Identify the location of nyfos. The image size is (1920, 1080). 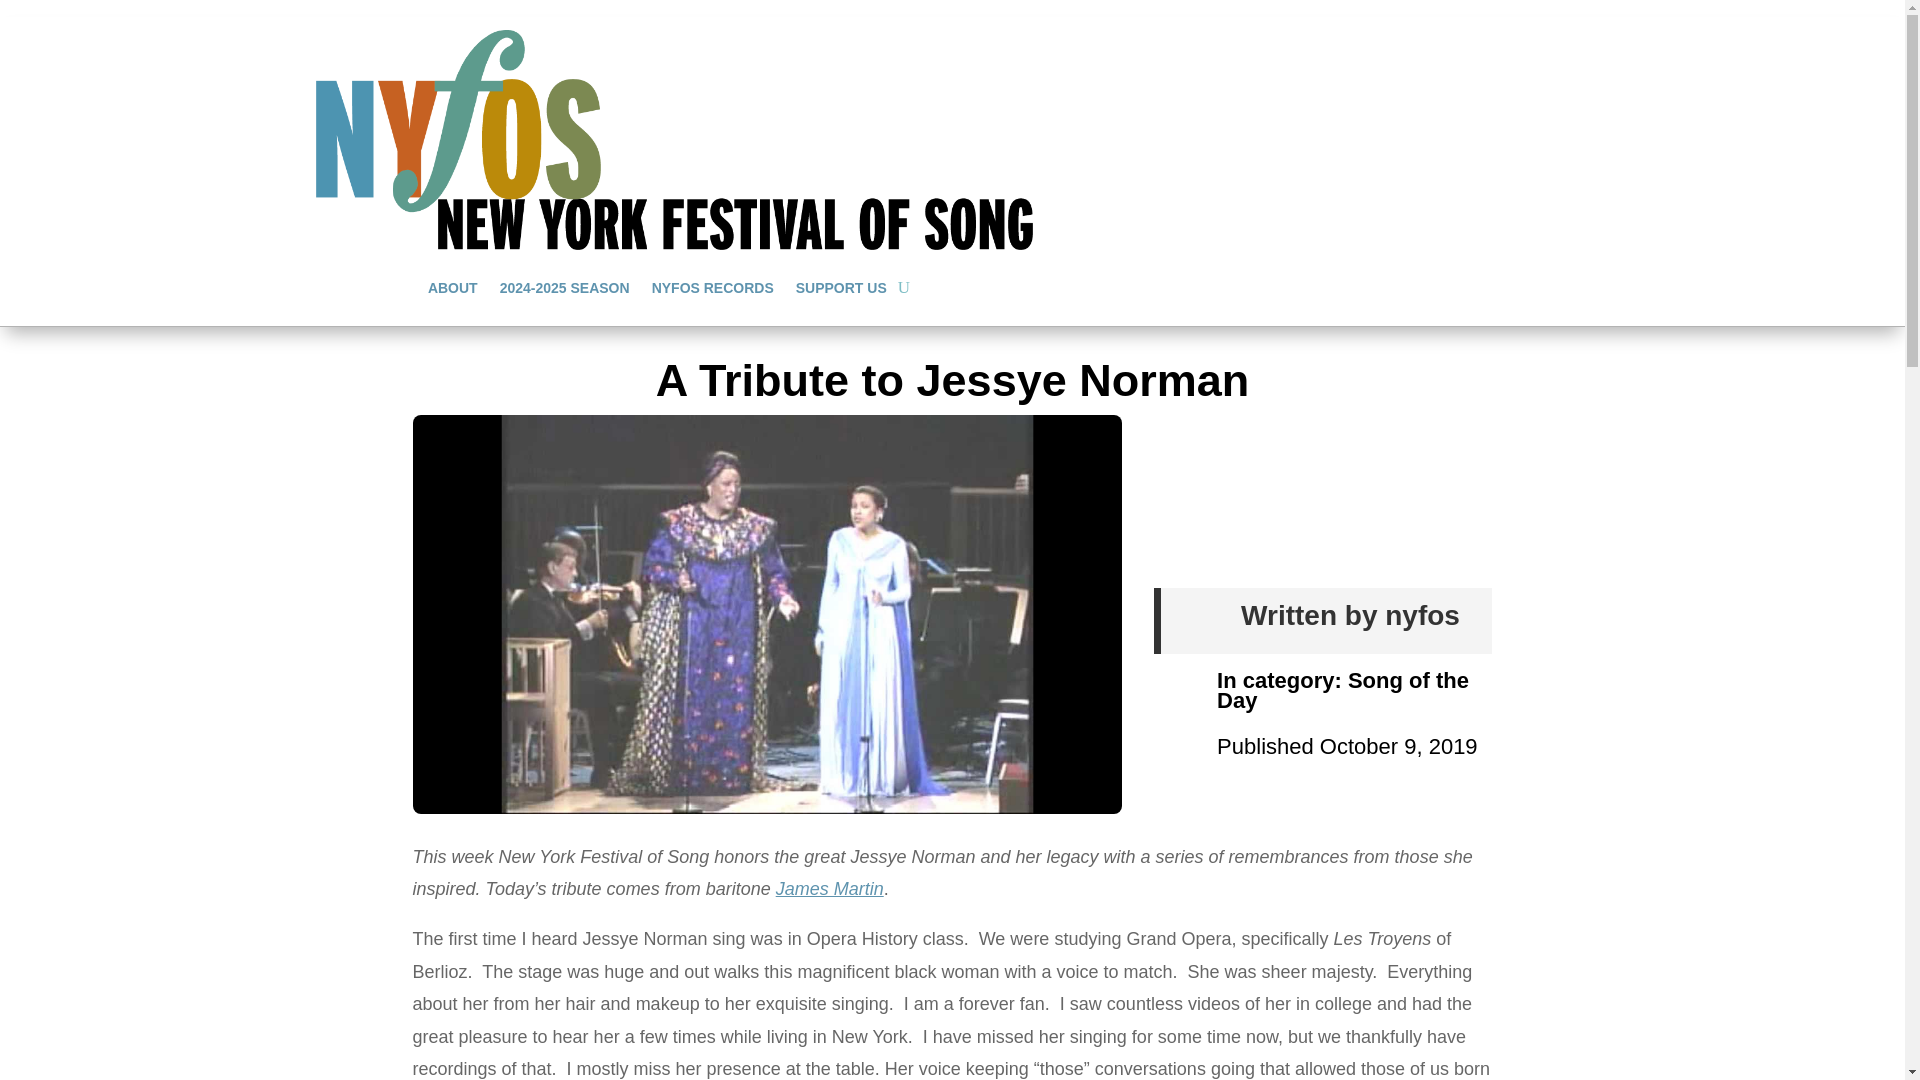
(1422, 615).